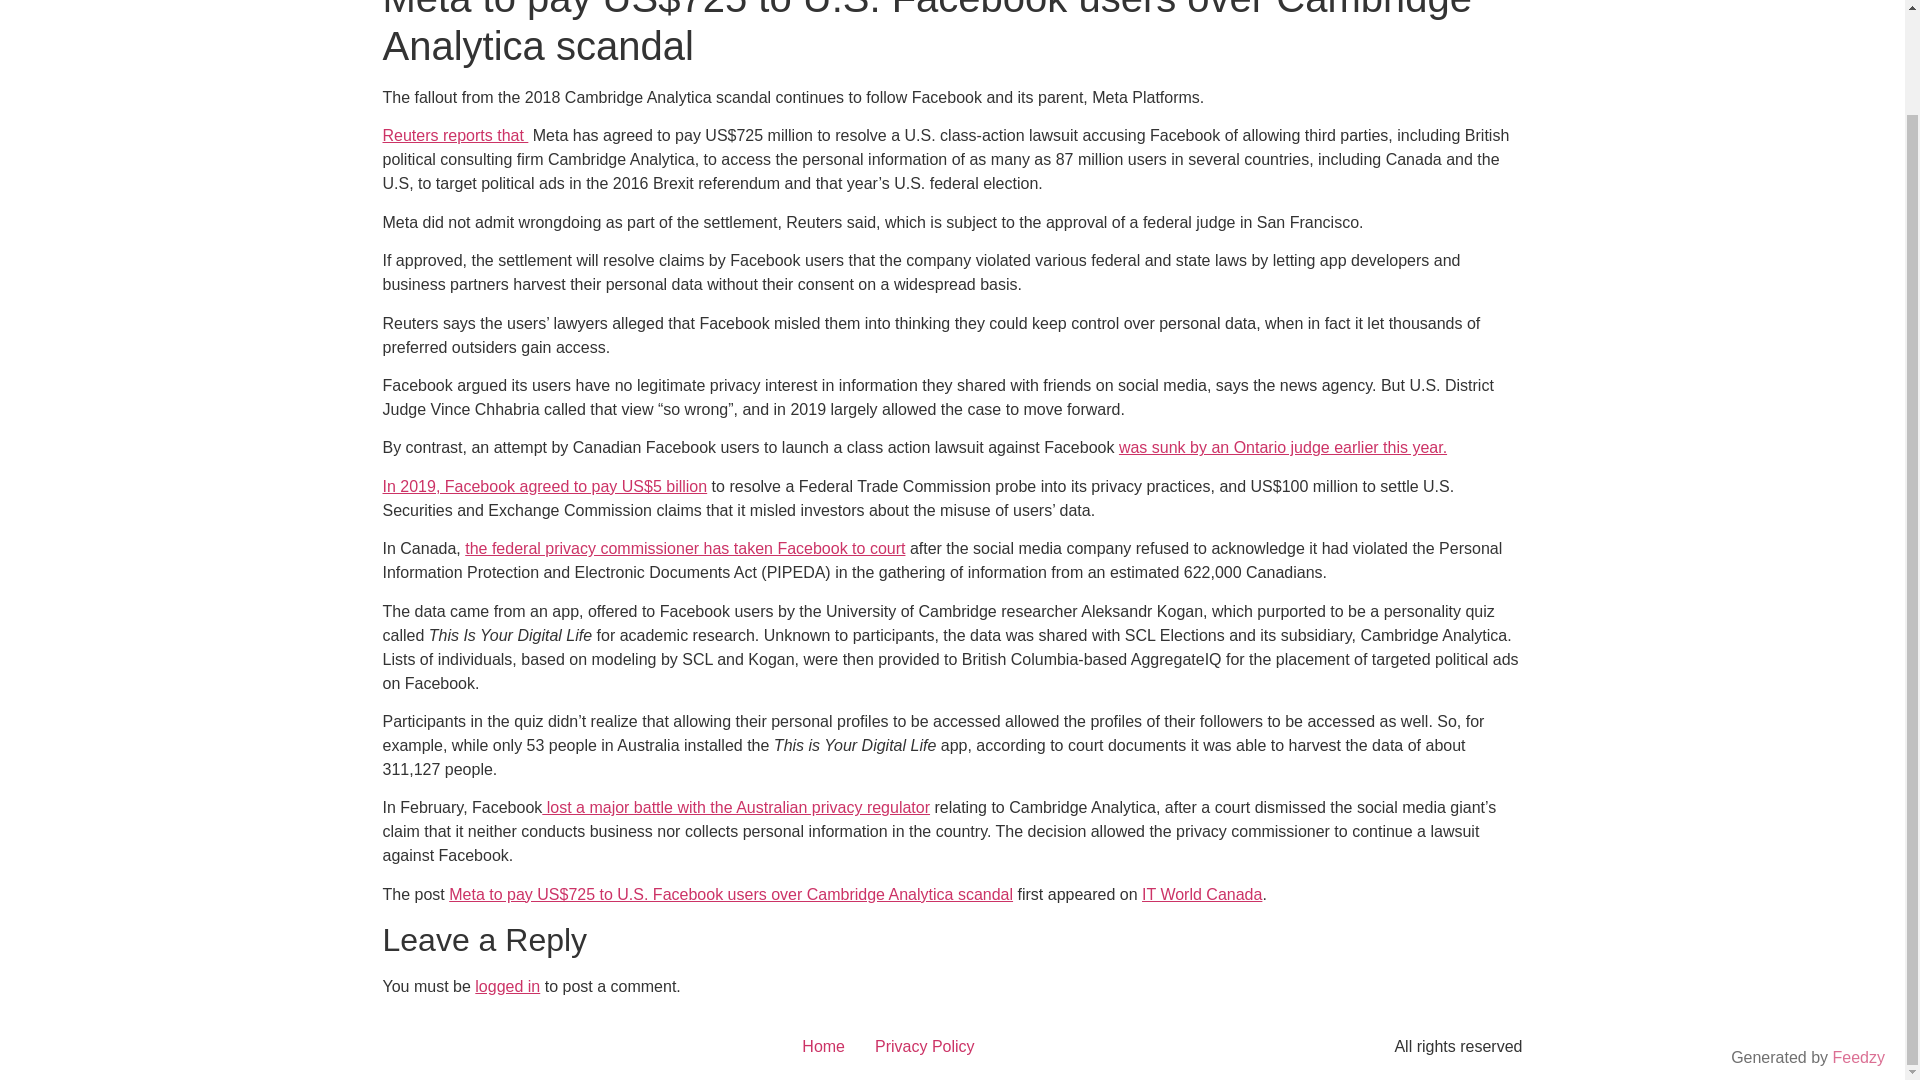 This screenshot has height=1080, width=1920. What do you see at coordinates (1859, 943) in the screenshot?
I see `Feedzy` at bounding box center [1859, 943].